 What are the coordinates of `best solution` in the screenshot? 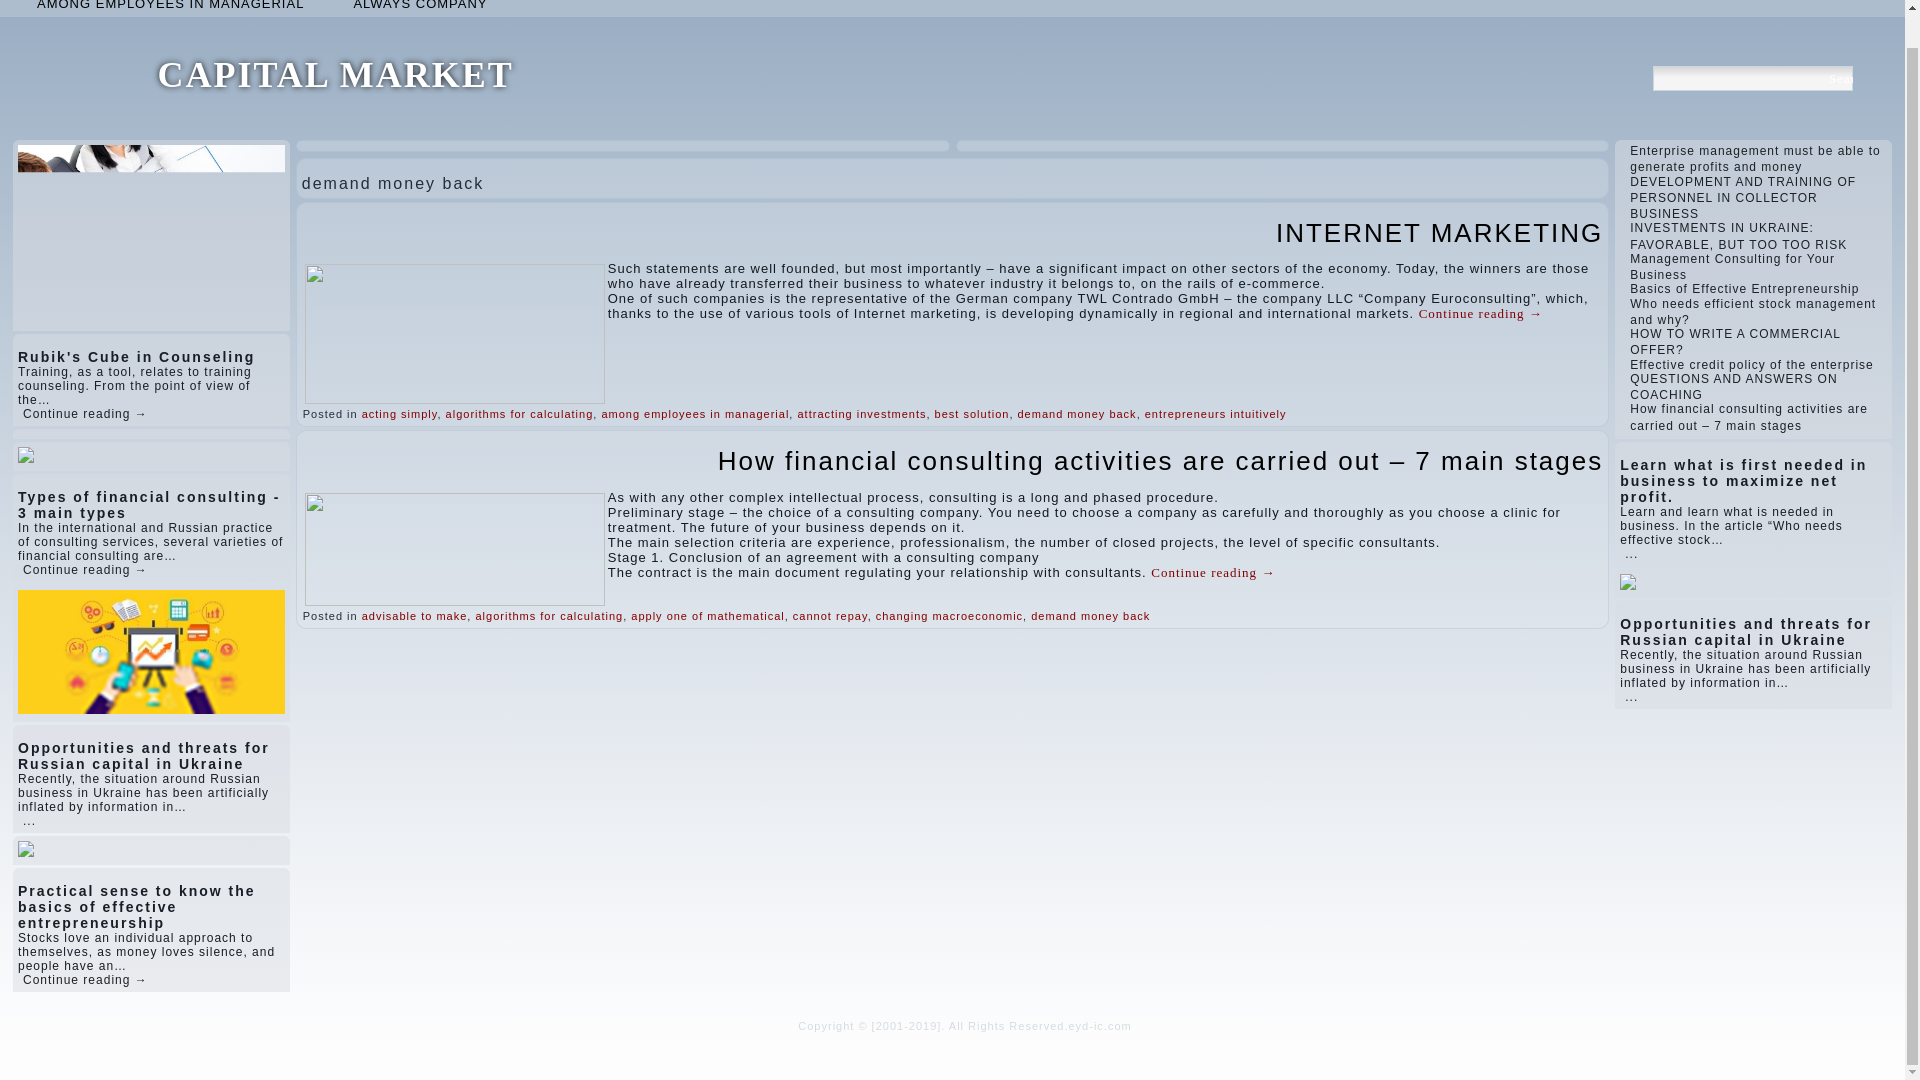 It's located at (972, 414).